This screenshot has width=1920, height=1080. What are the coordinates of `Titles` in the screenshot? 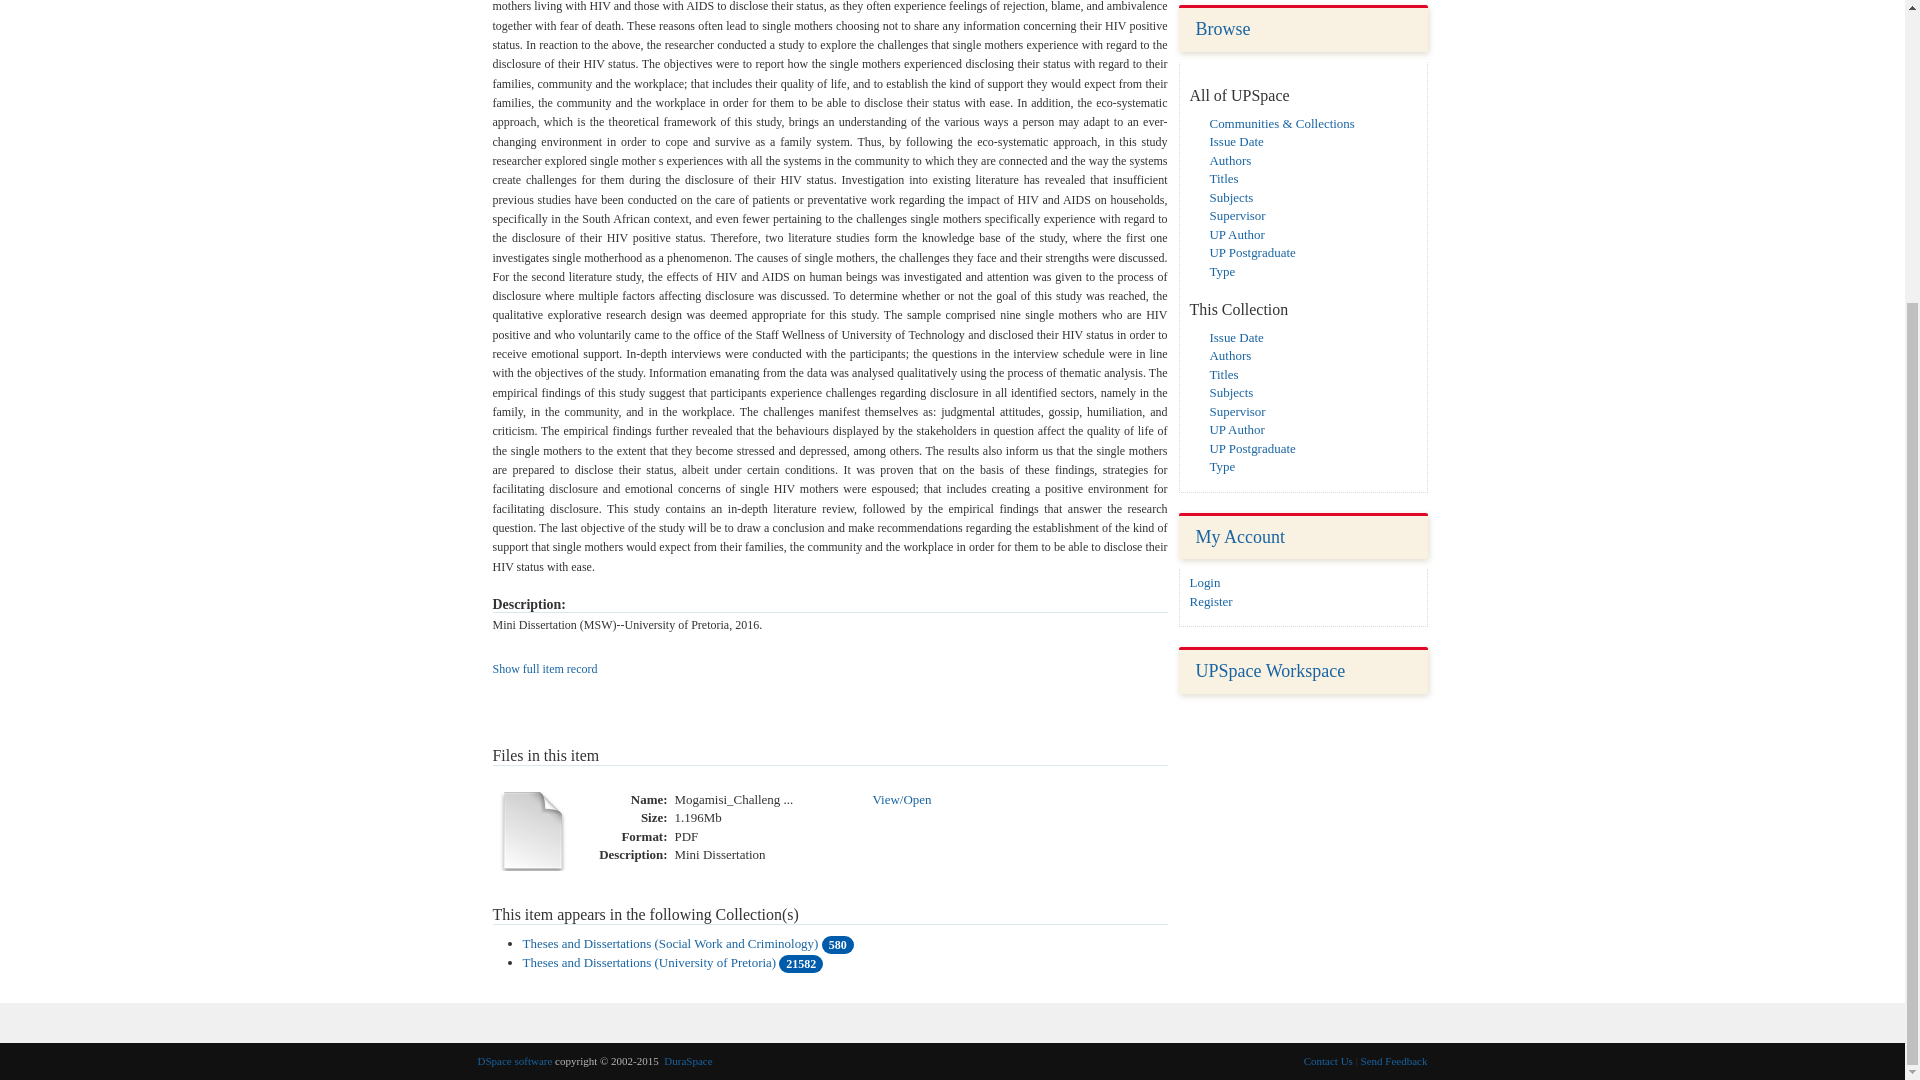 It's located at (1224, 178).